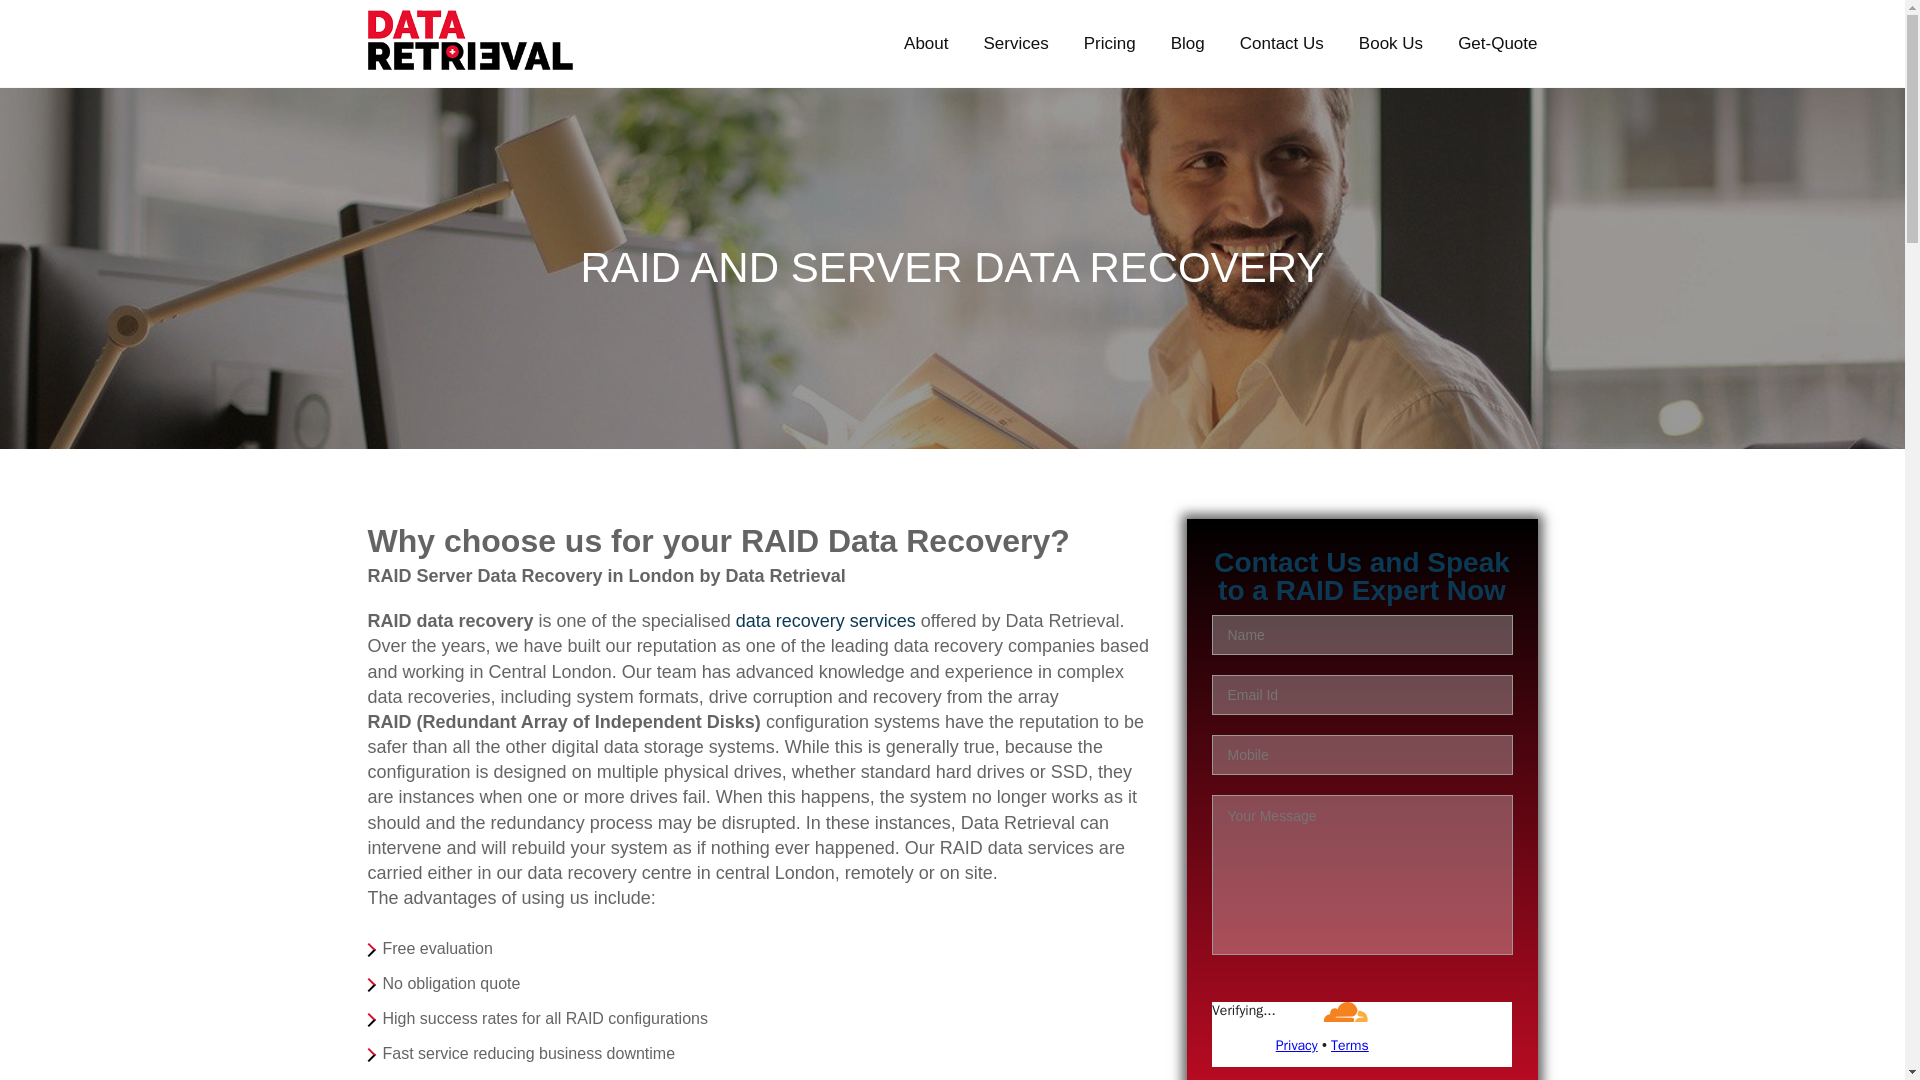 The image size is (1920, 1080). I want to click on Get-Quote, so click(1497, 44).